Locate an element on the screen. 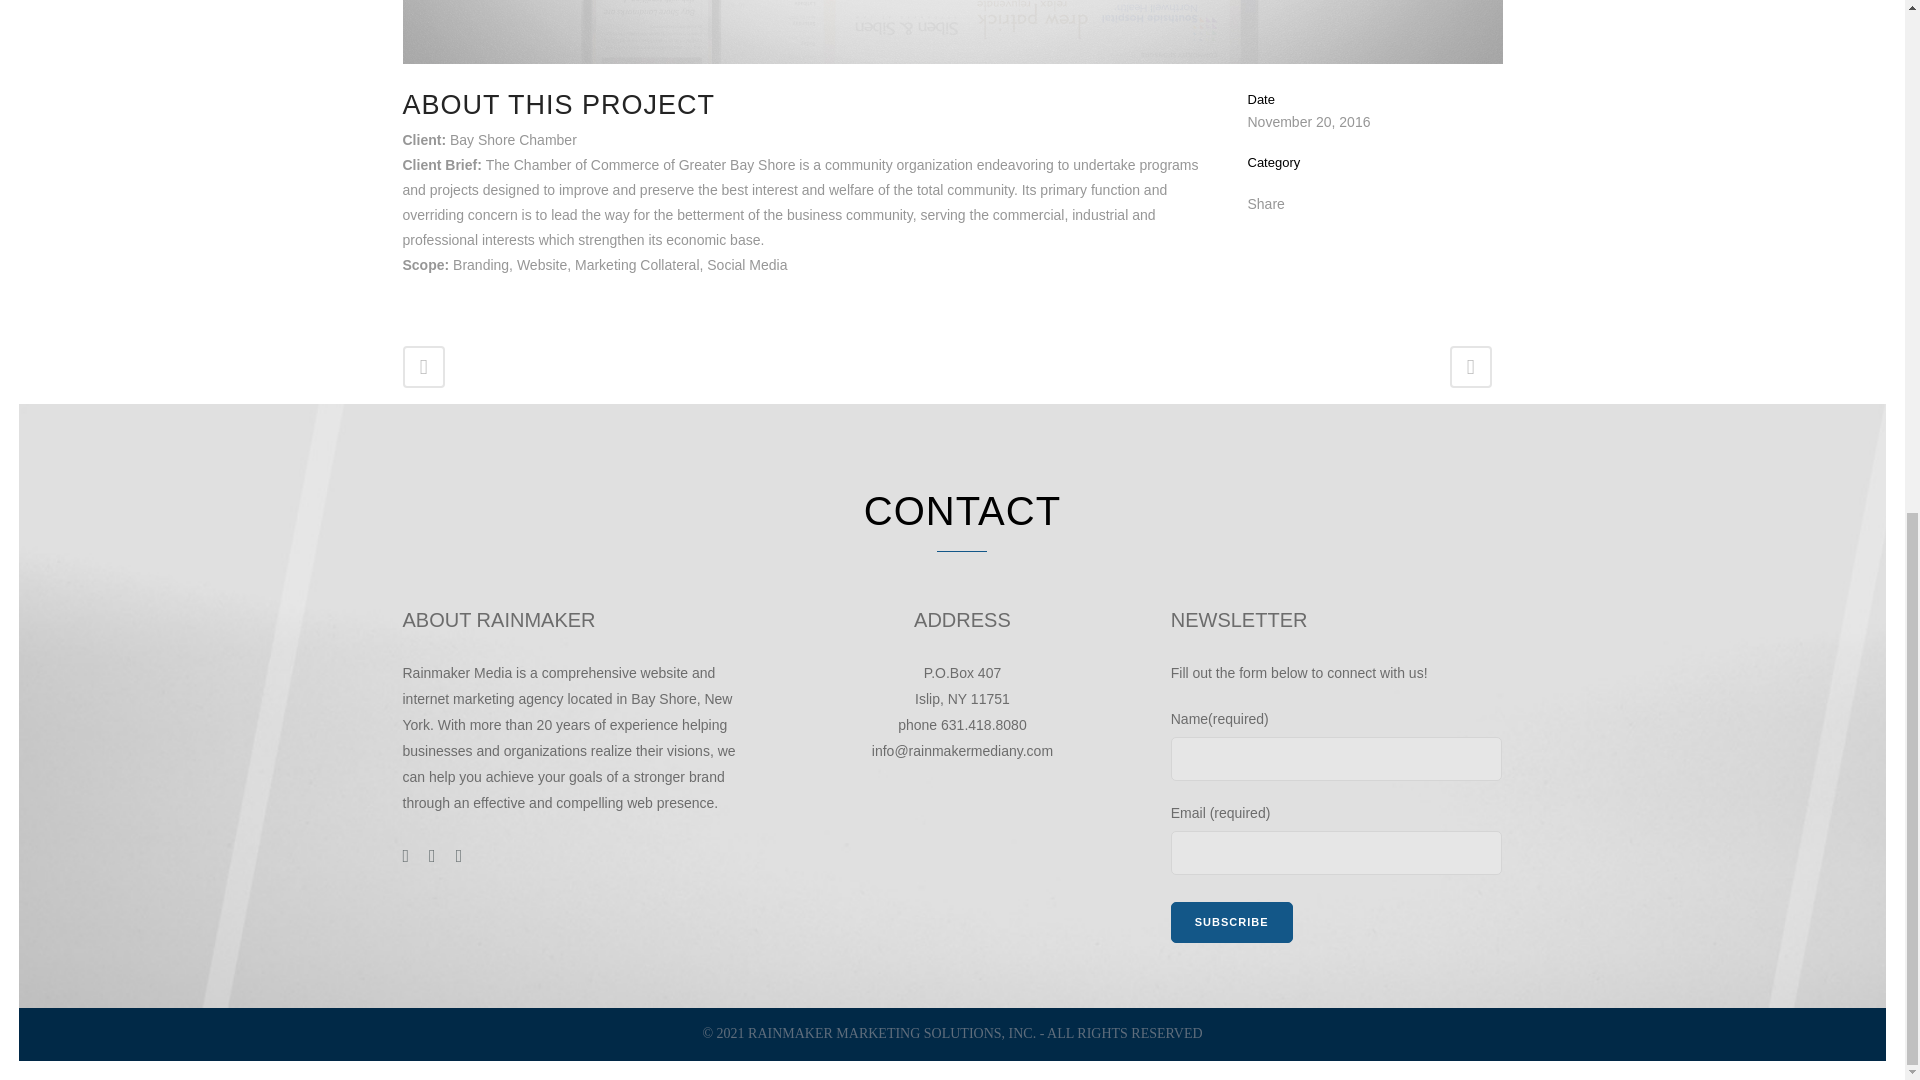 The height and width of the screenshot is (1080, 1920). Share is located at coordinates (1266, 203).